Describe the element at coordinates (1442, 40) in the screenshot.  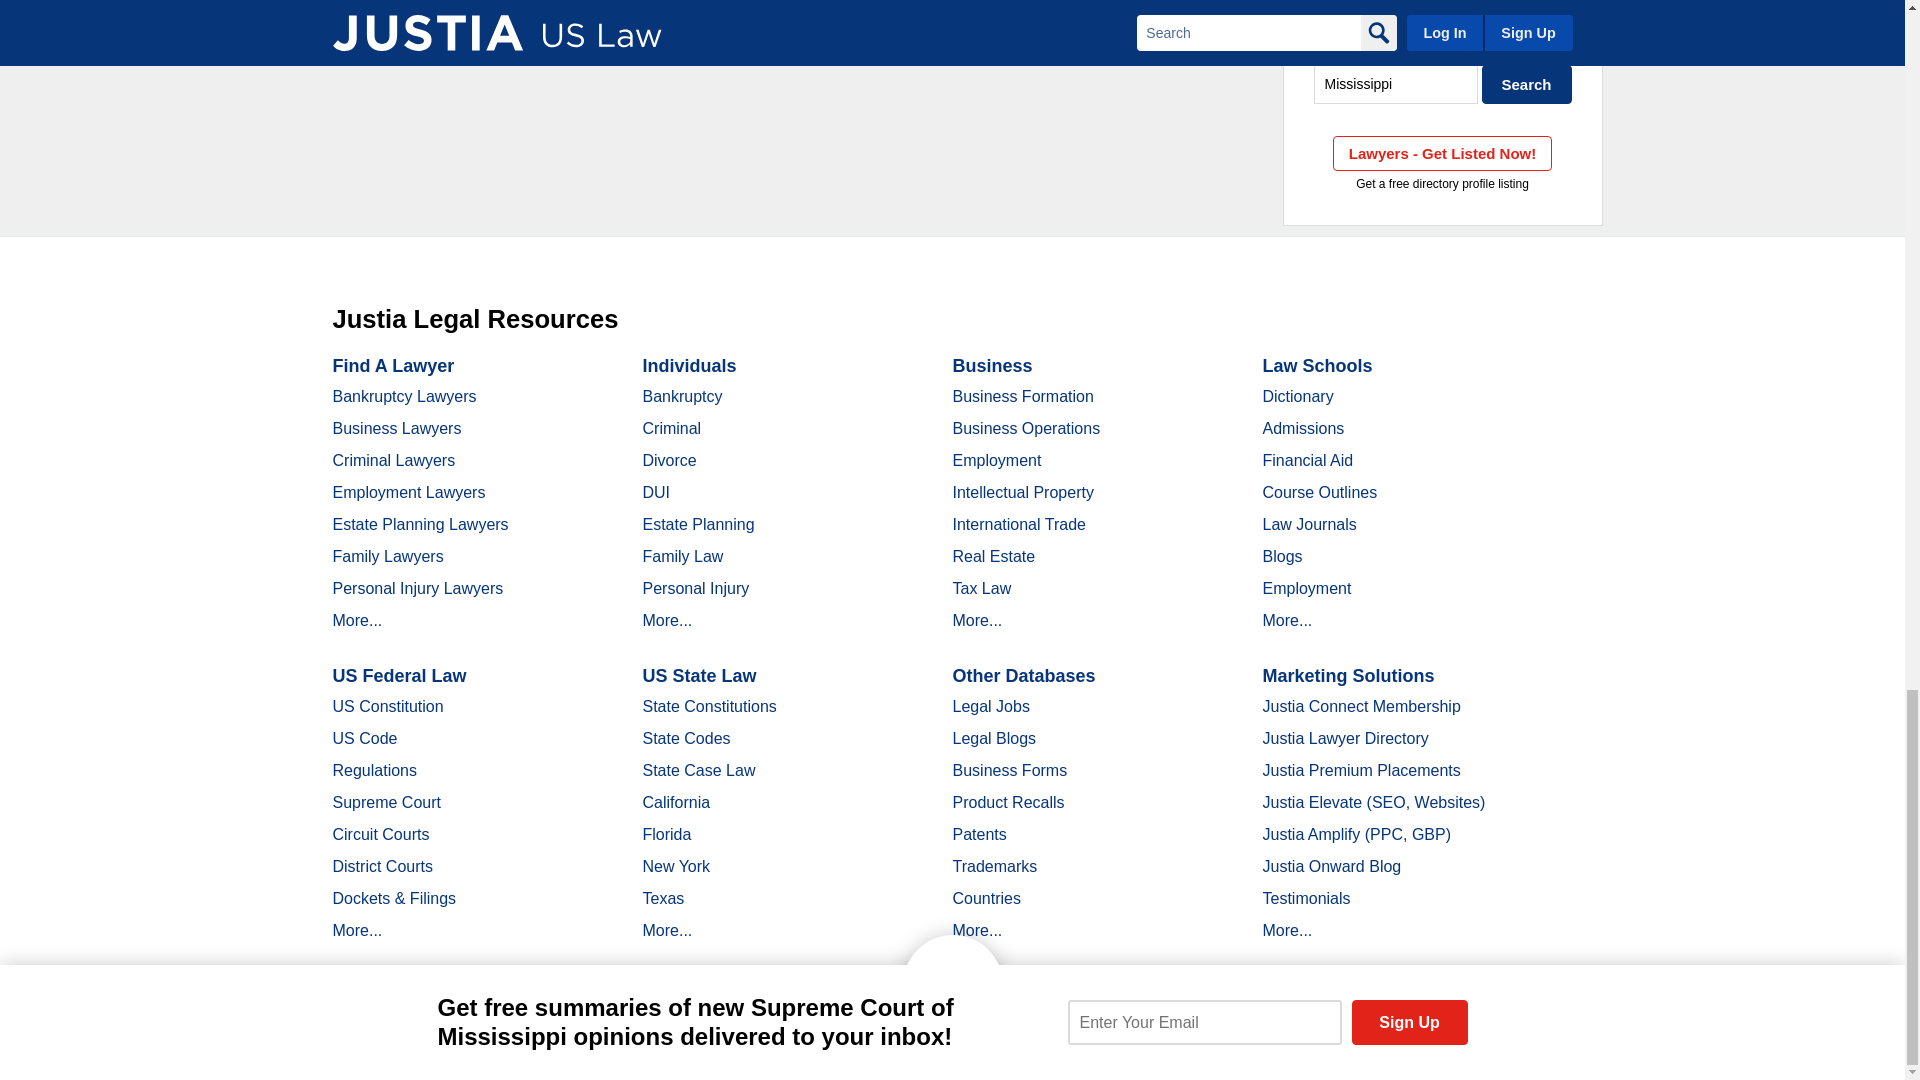
I see `Legal Issue or Lawyer Name` at that location.